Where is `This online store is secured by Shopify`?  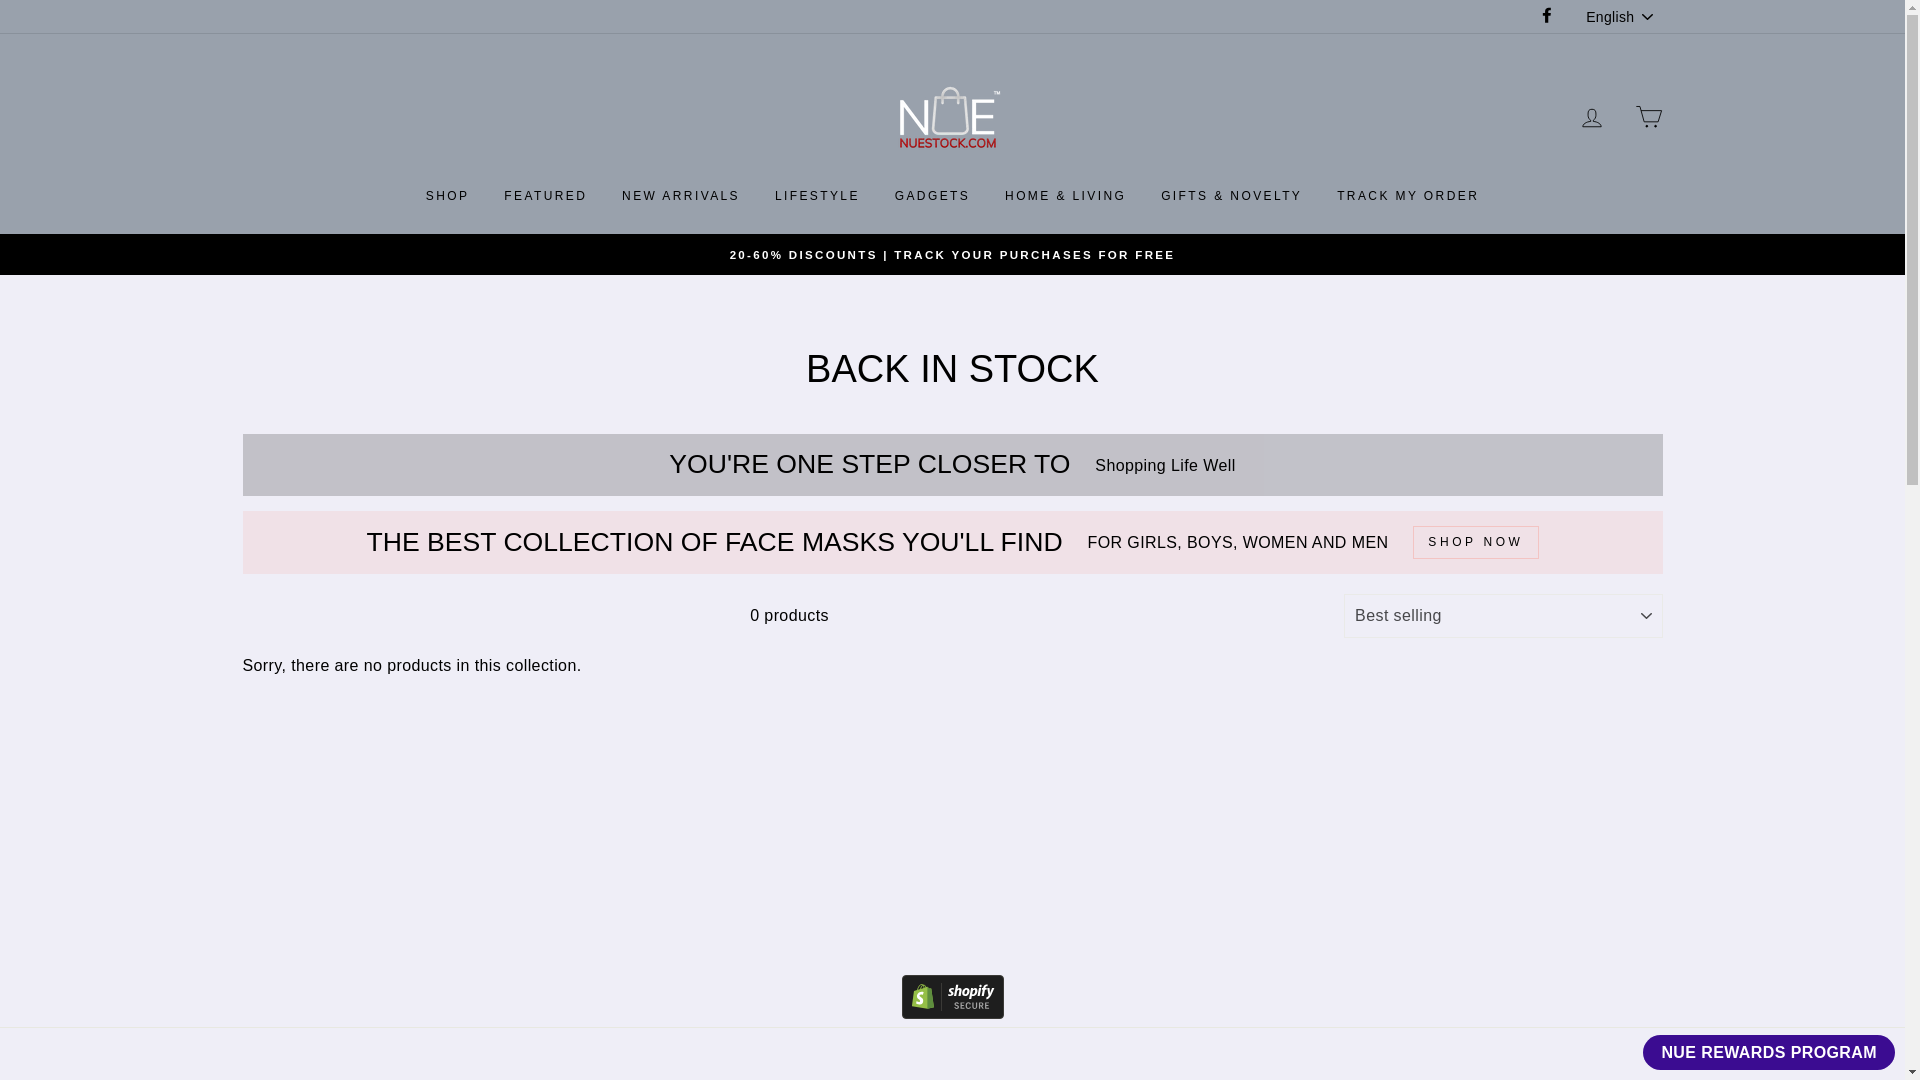
This online store is secured by Shopify is located at coordinates (953, 1013).